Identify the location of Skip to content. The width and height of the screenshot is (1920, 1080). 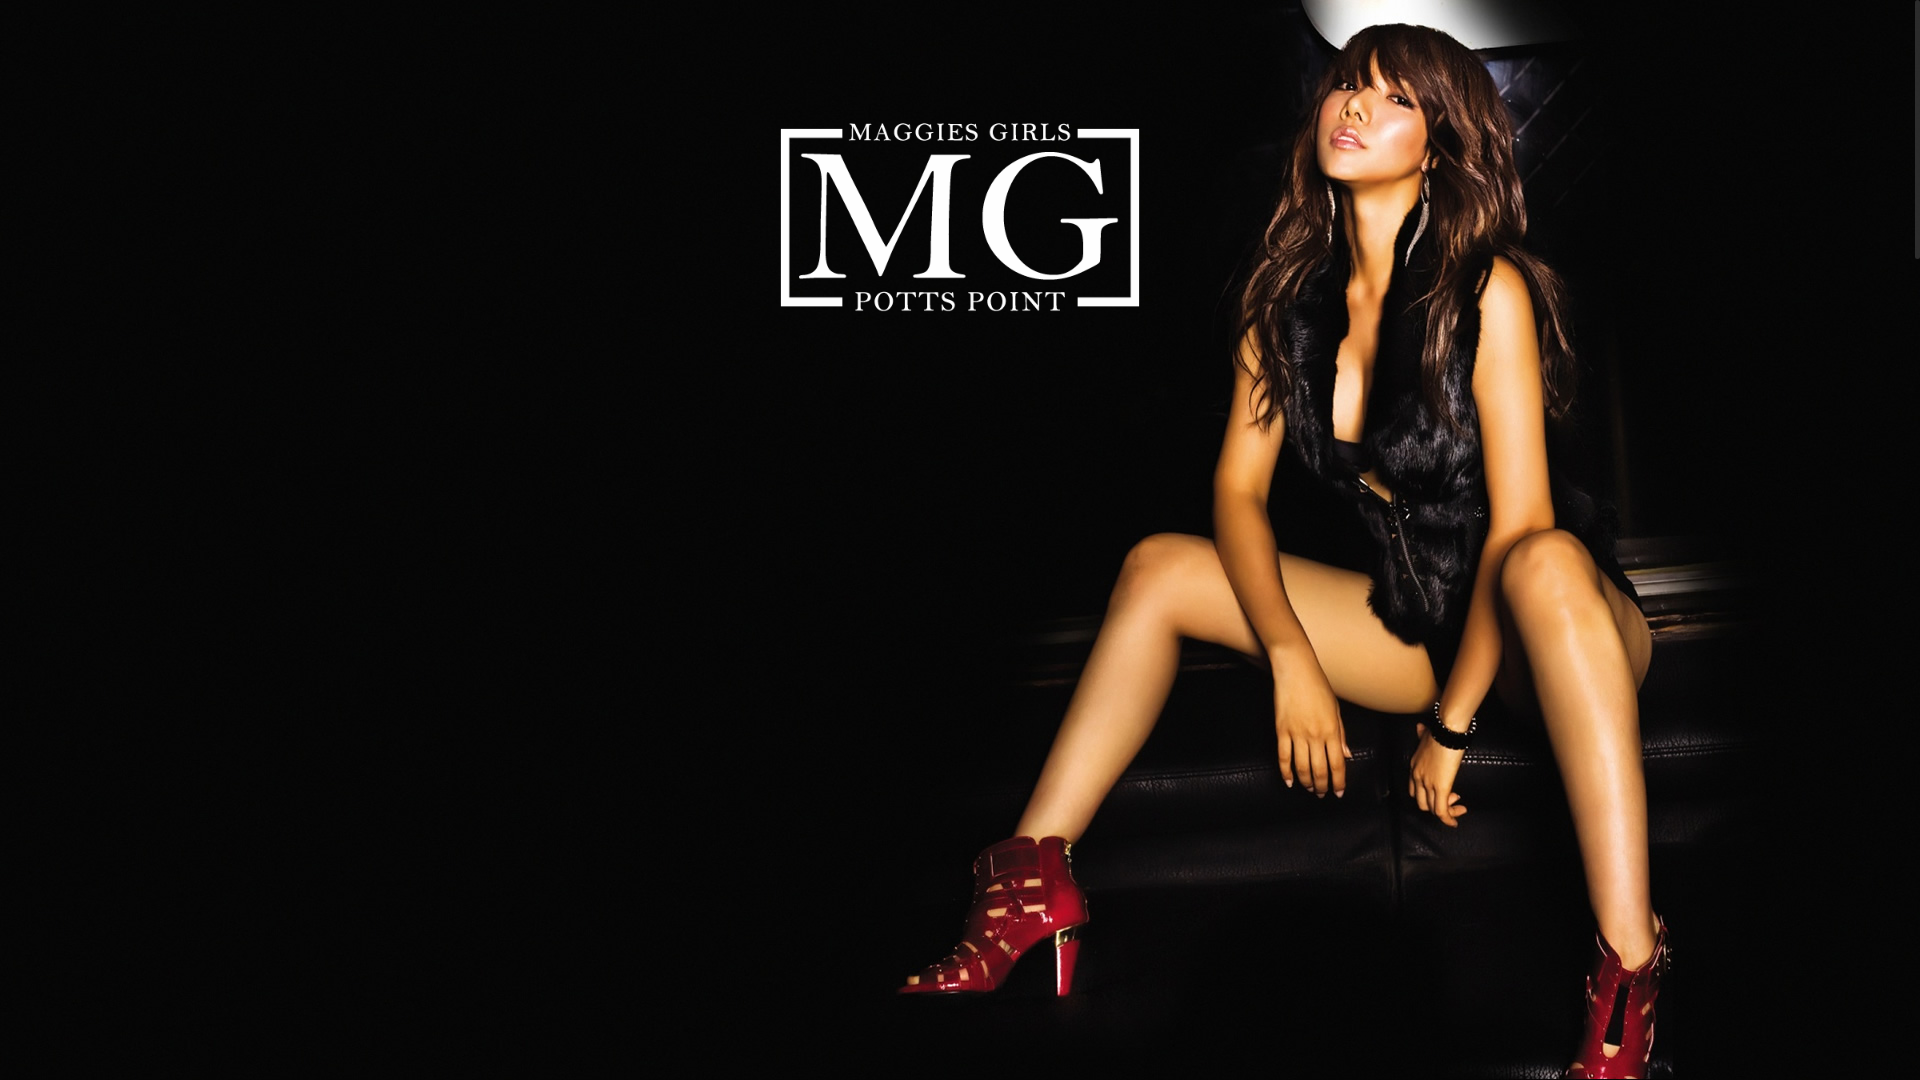
(0, 0).